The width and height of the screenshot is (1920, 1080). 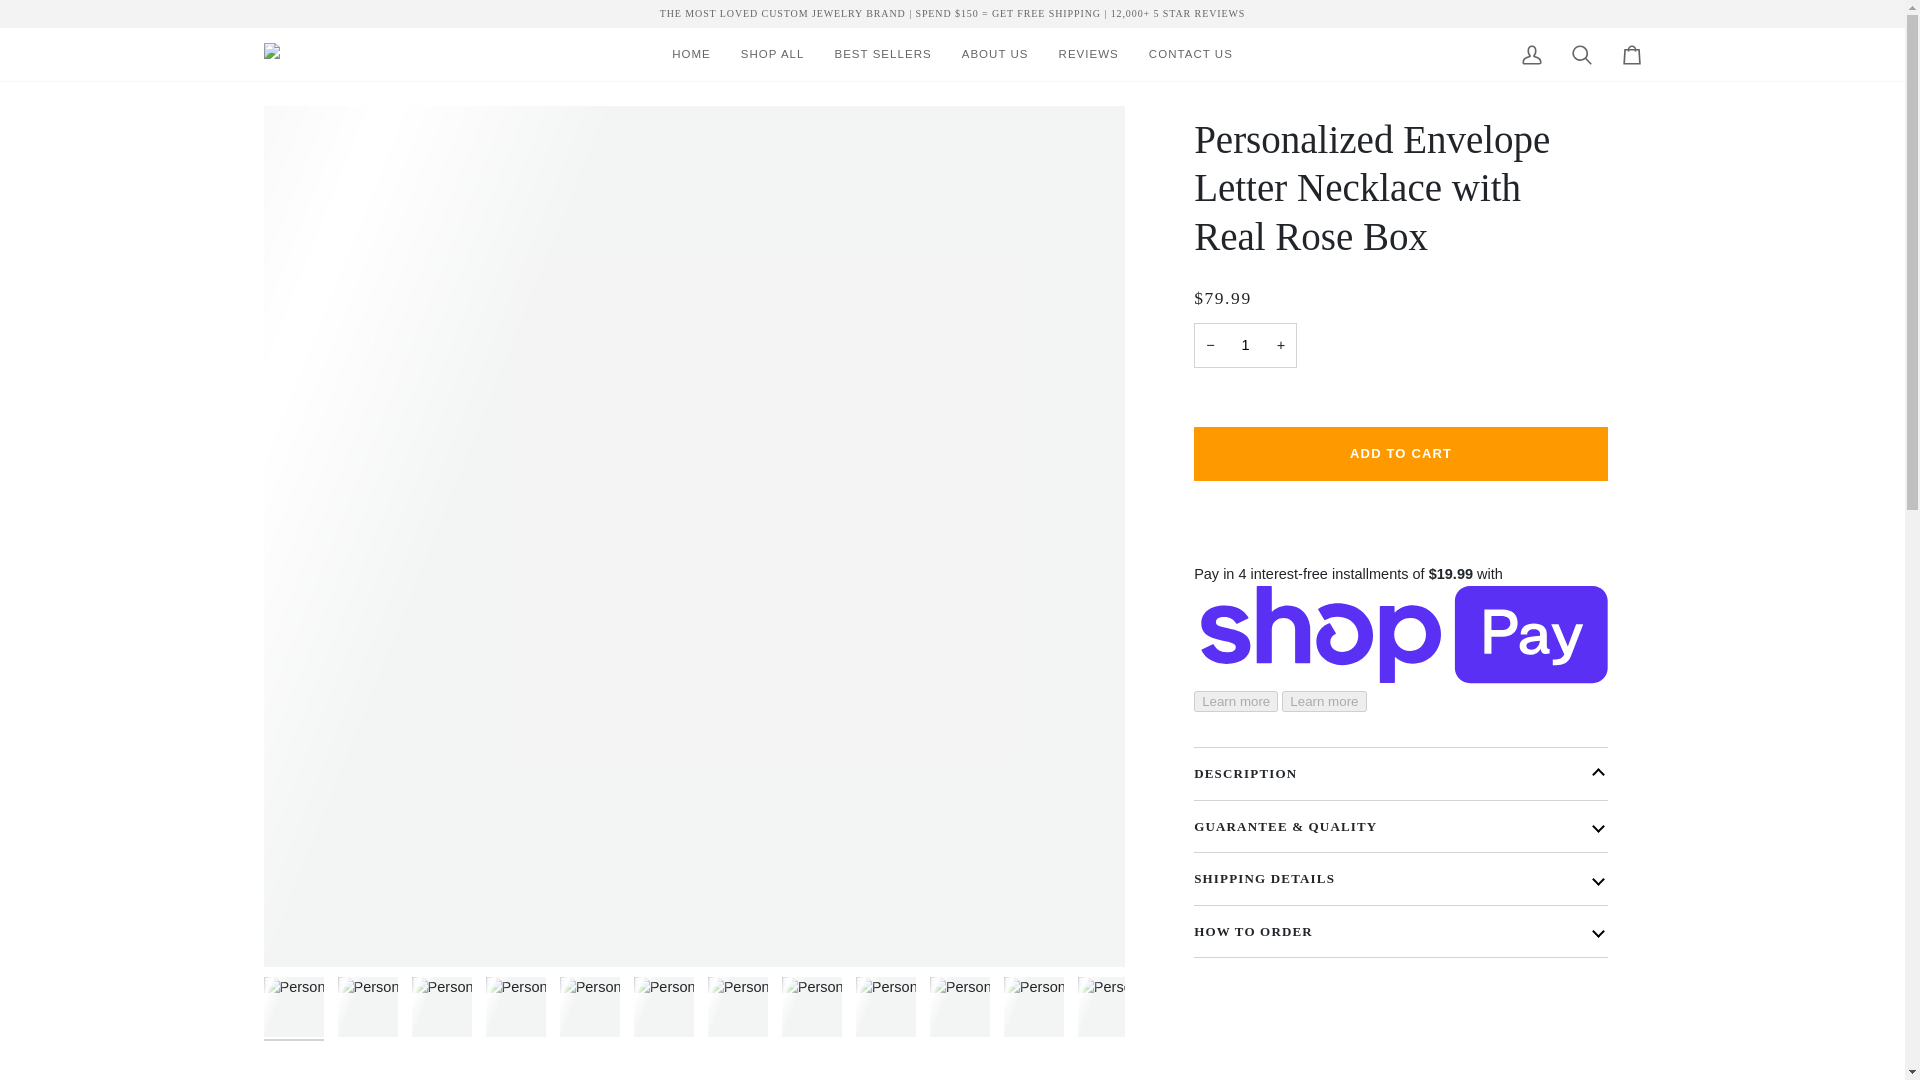 I want to click on My Account, so click(x=1530, y=54).